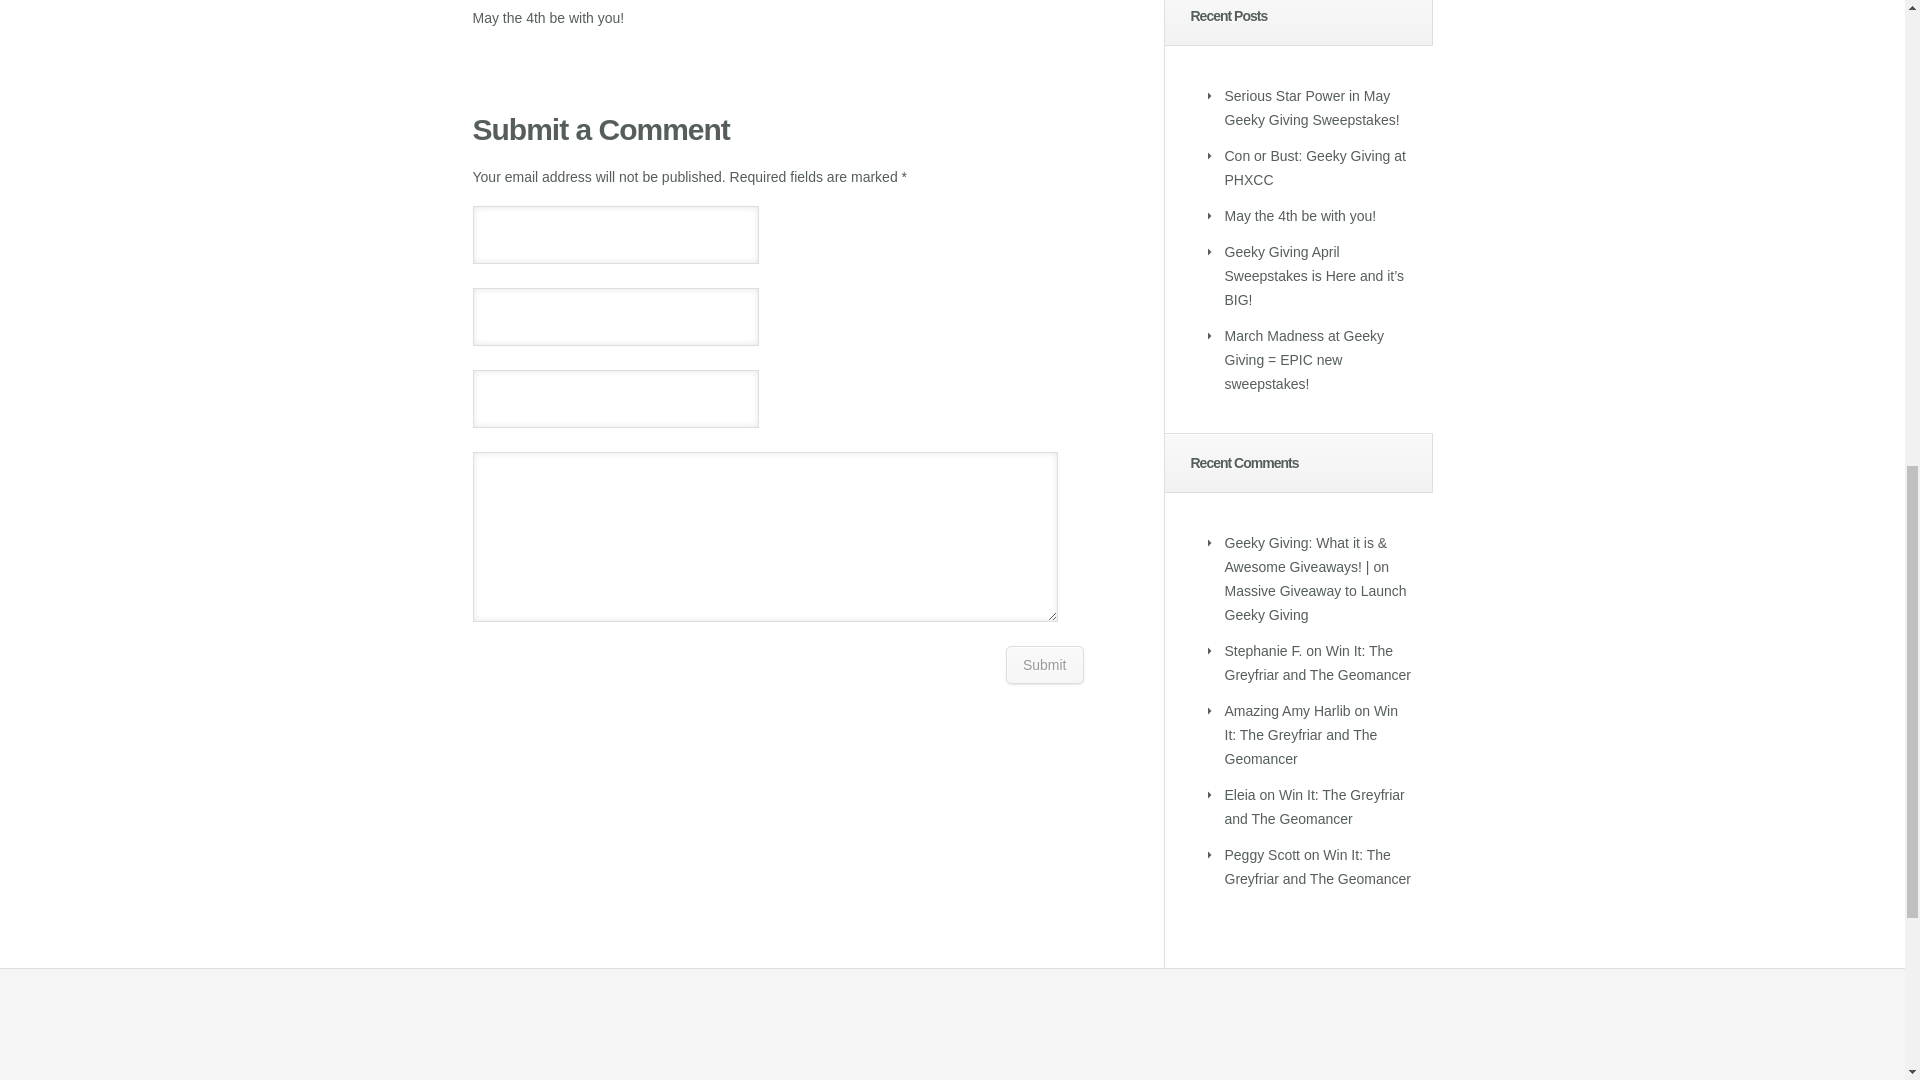  I want to click on Submit, so click(1045, 664).